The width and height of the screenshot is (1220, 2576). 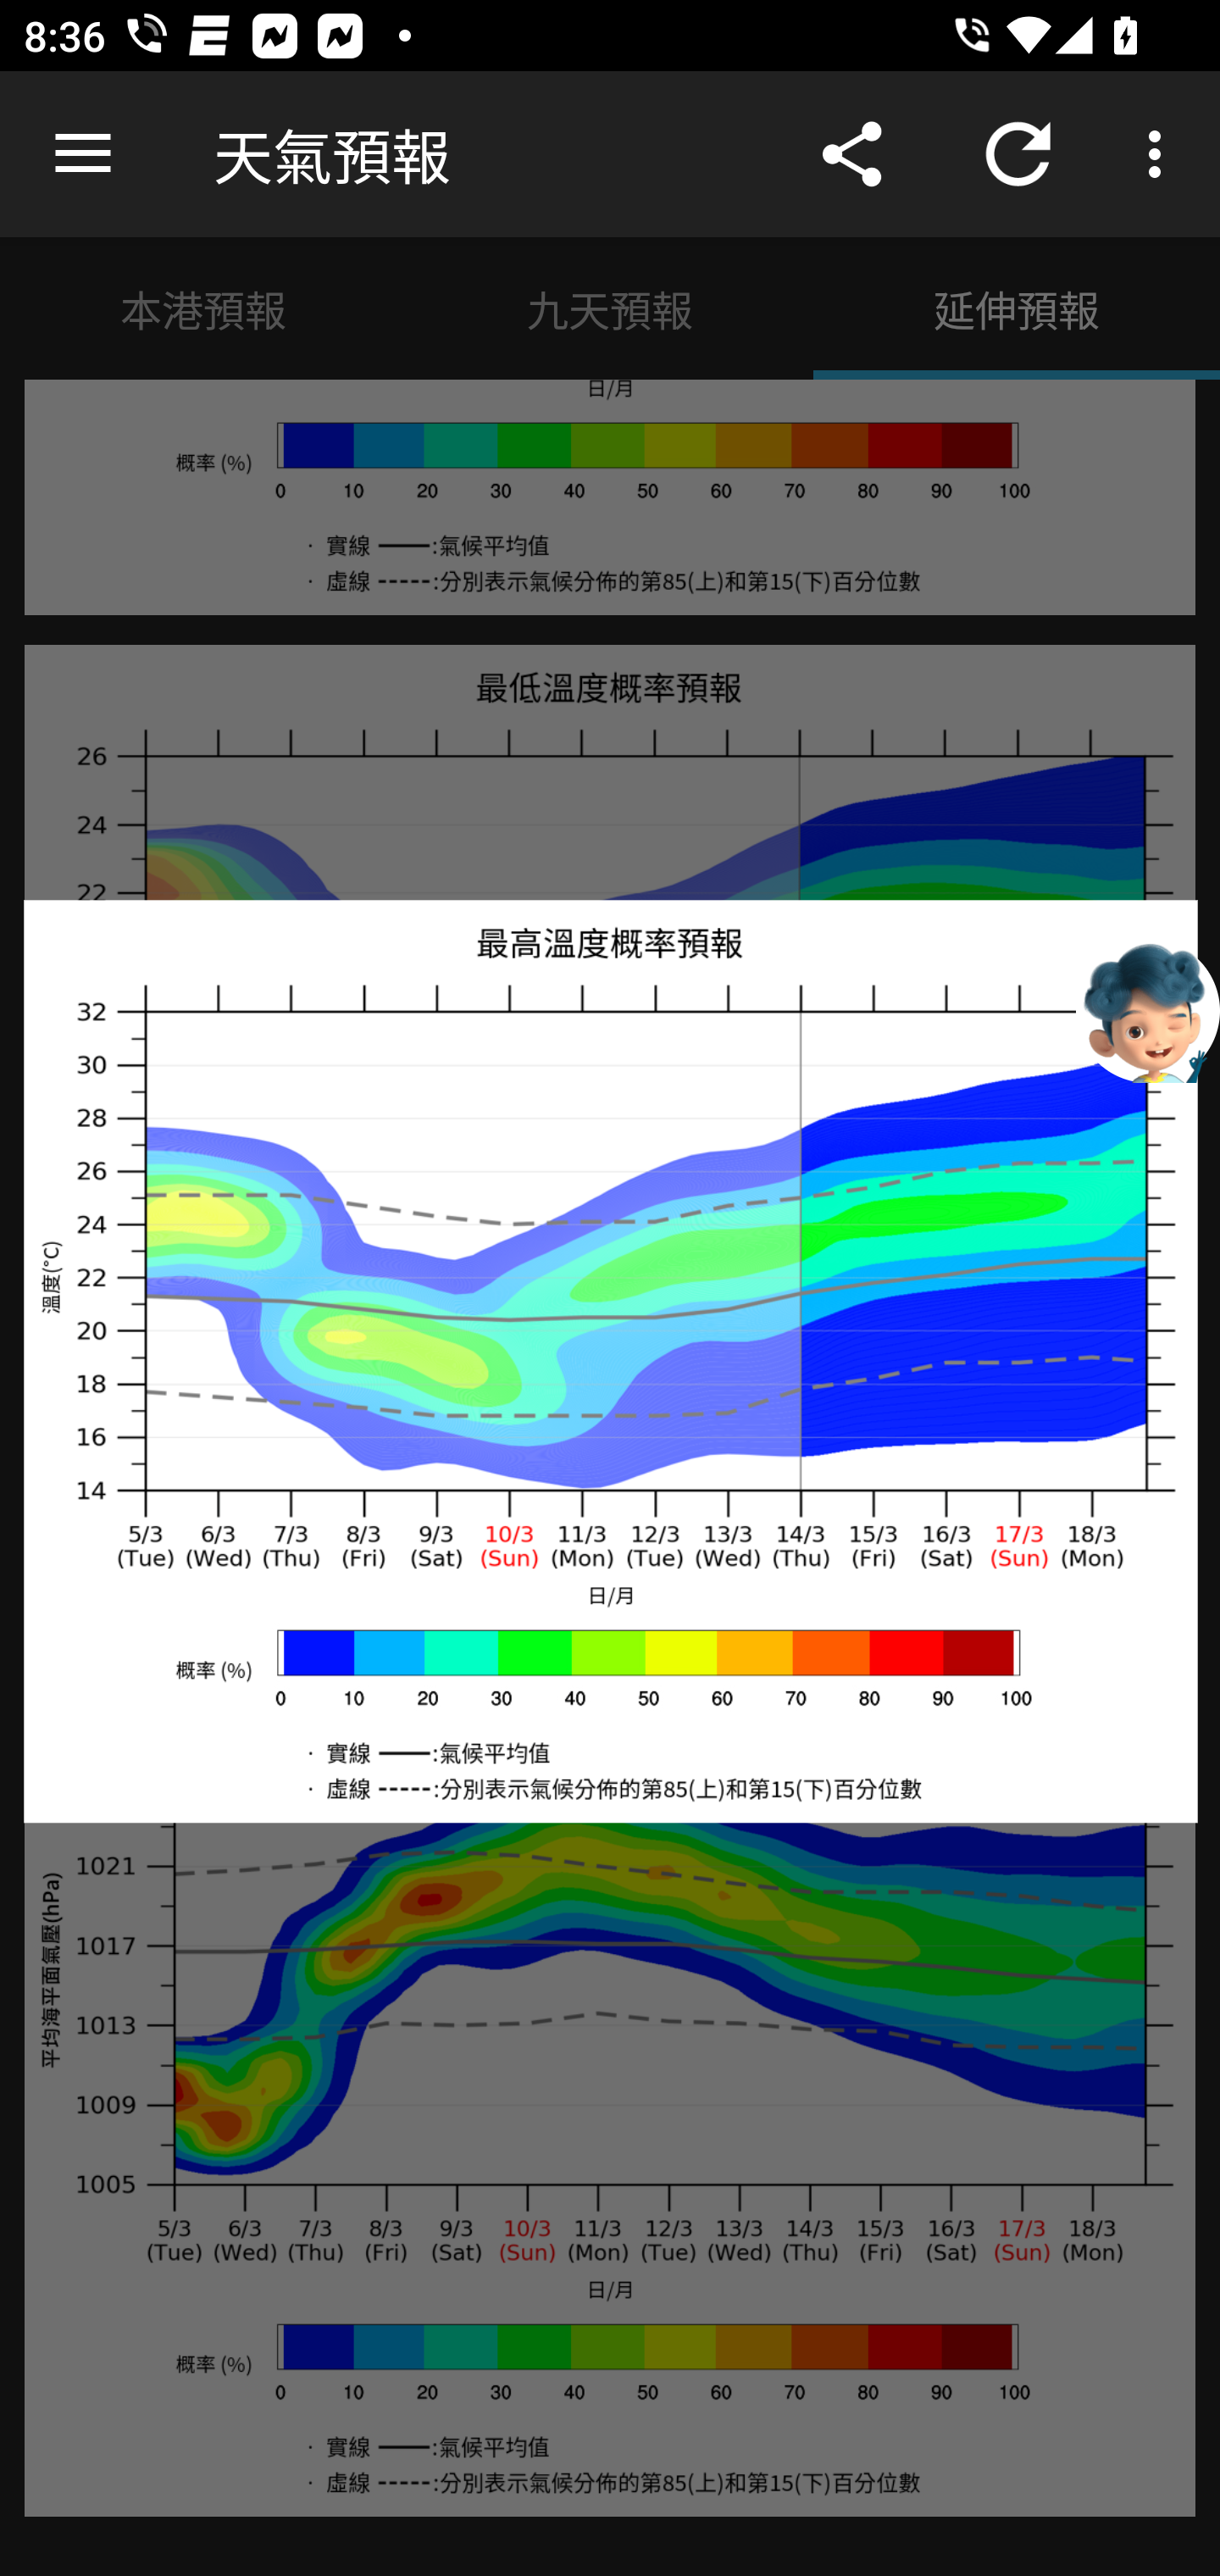 What do you see at coordinates (83, 154) in the screenshot?
I see `向上瀏覽` at bounding box center [83, 154].